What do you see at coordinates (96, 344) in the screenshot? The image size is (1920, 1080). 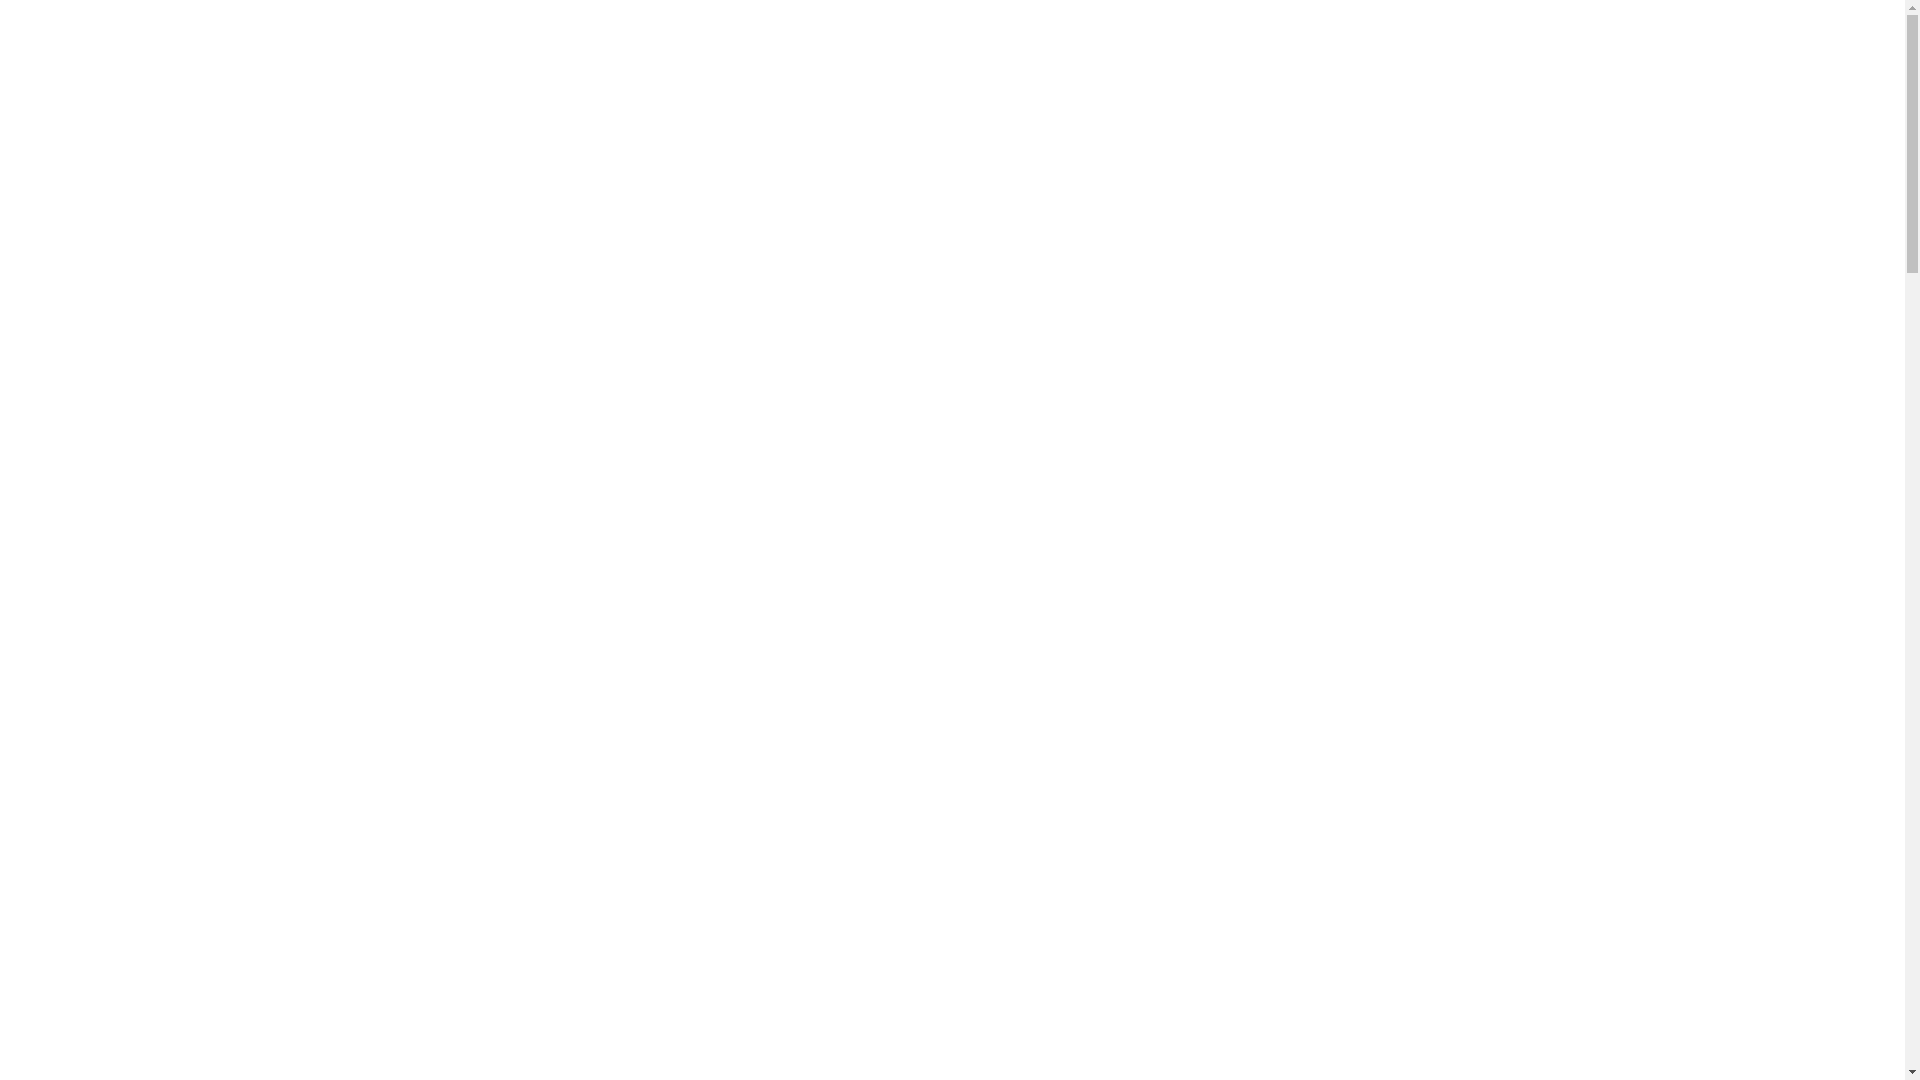 I see `OVER ONS` at bounding box center [96, 344].